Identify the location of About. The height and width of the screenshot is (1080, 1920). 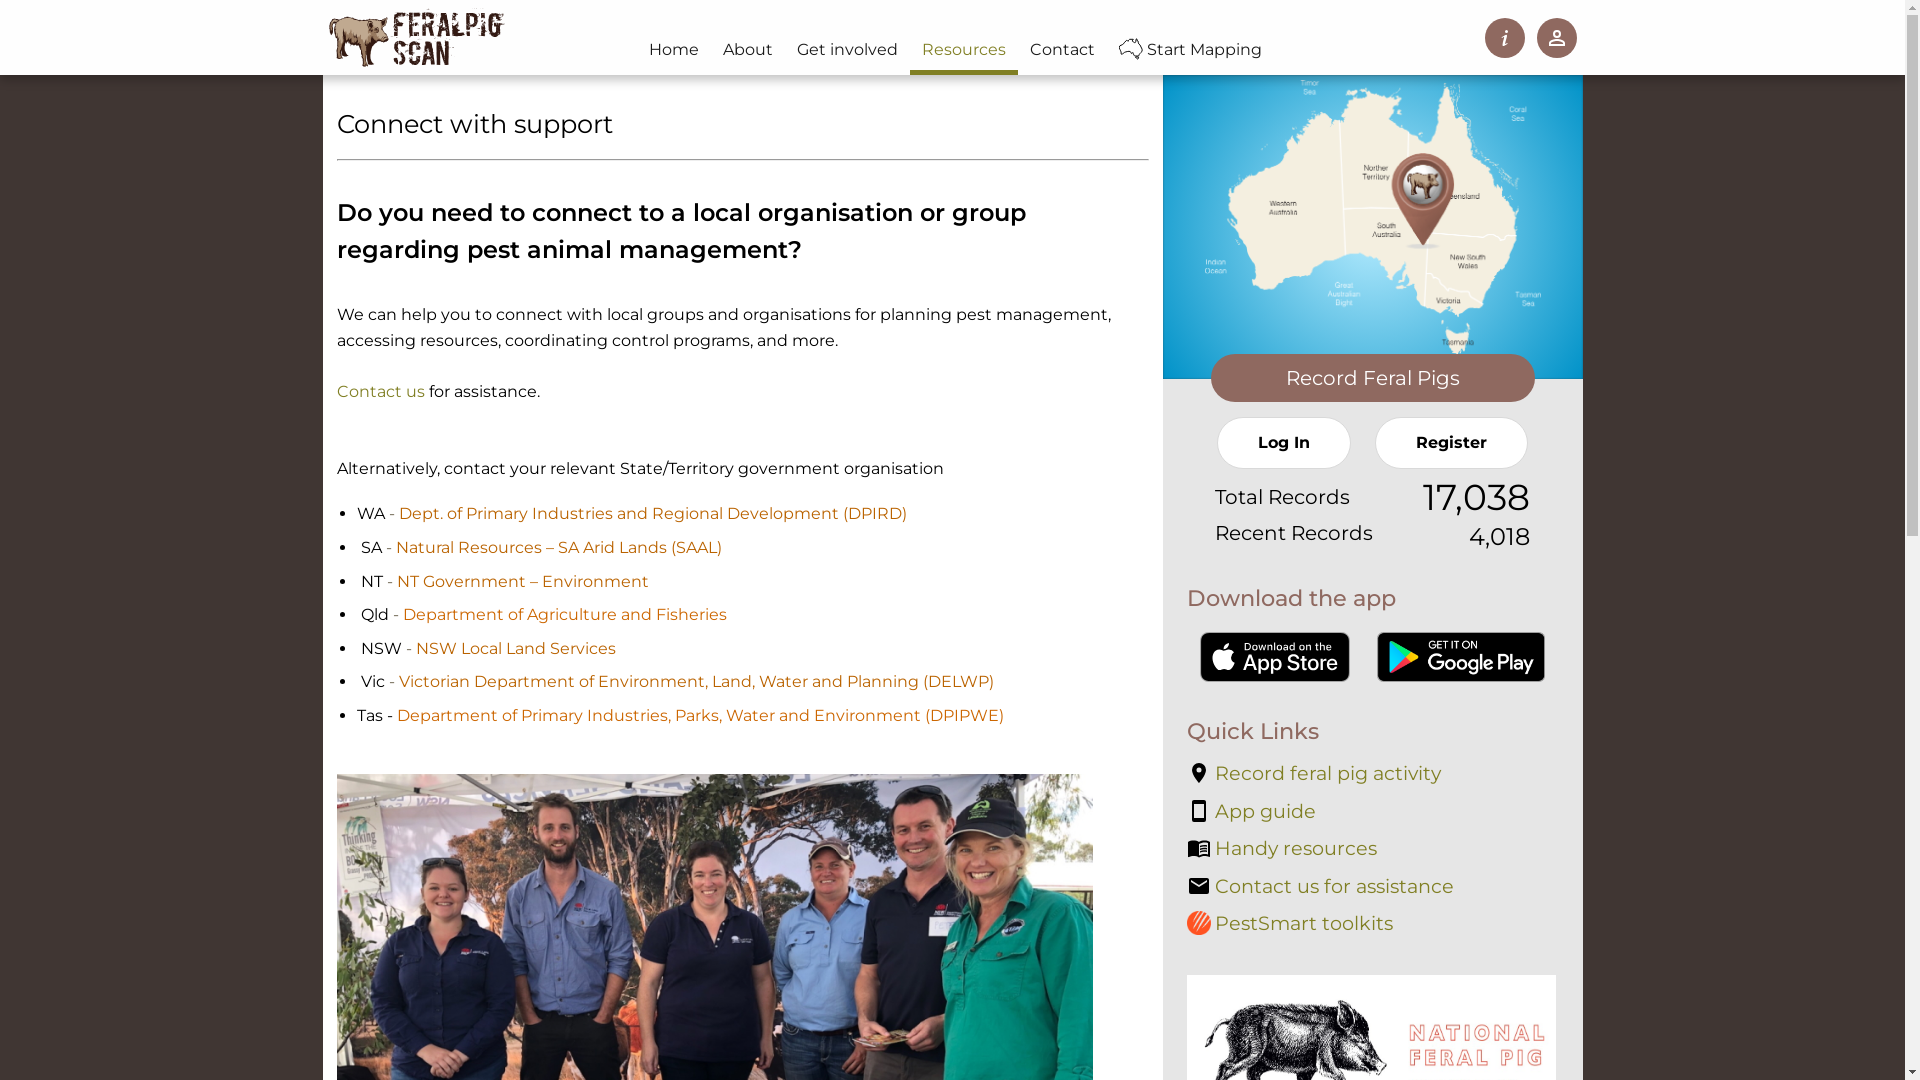
(748, 50).